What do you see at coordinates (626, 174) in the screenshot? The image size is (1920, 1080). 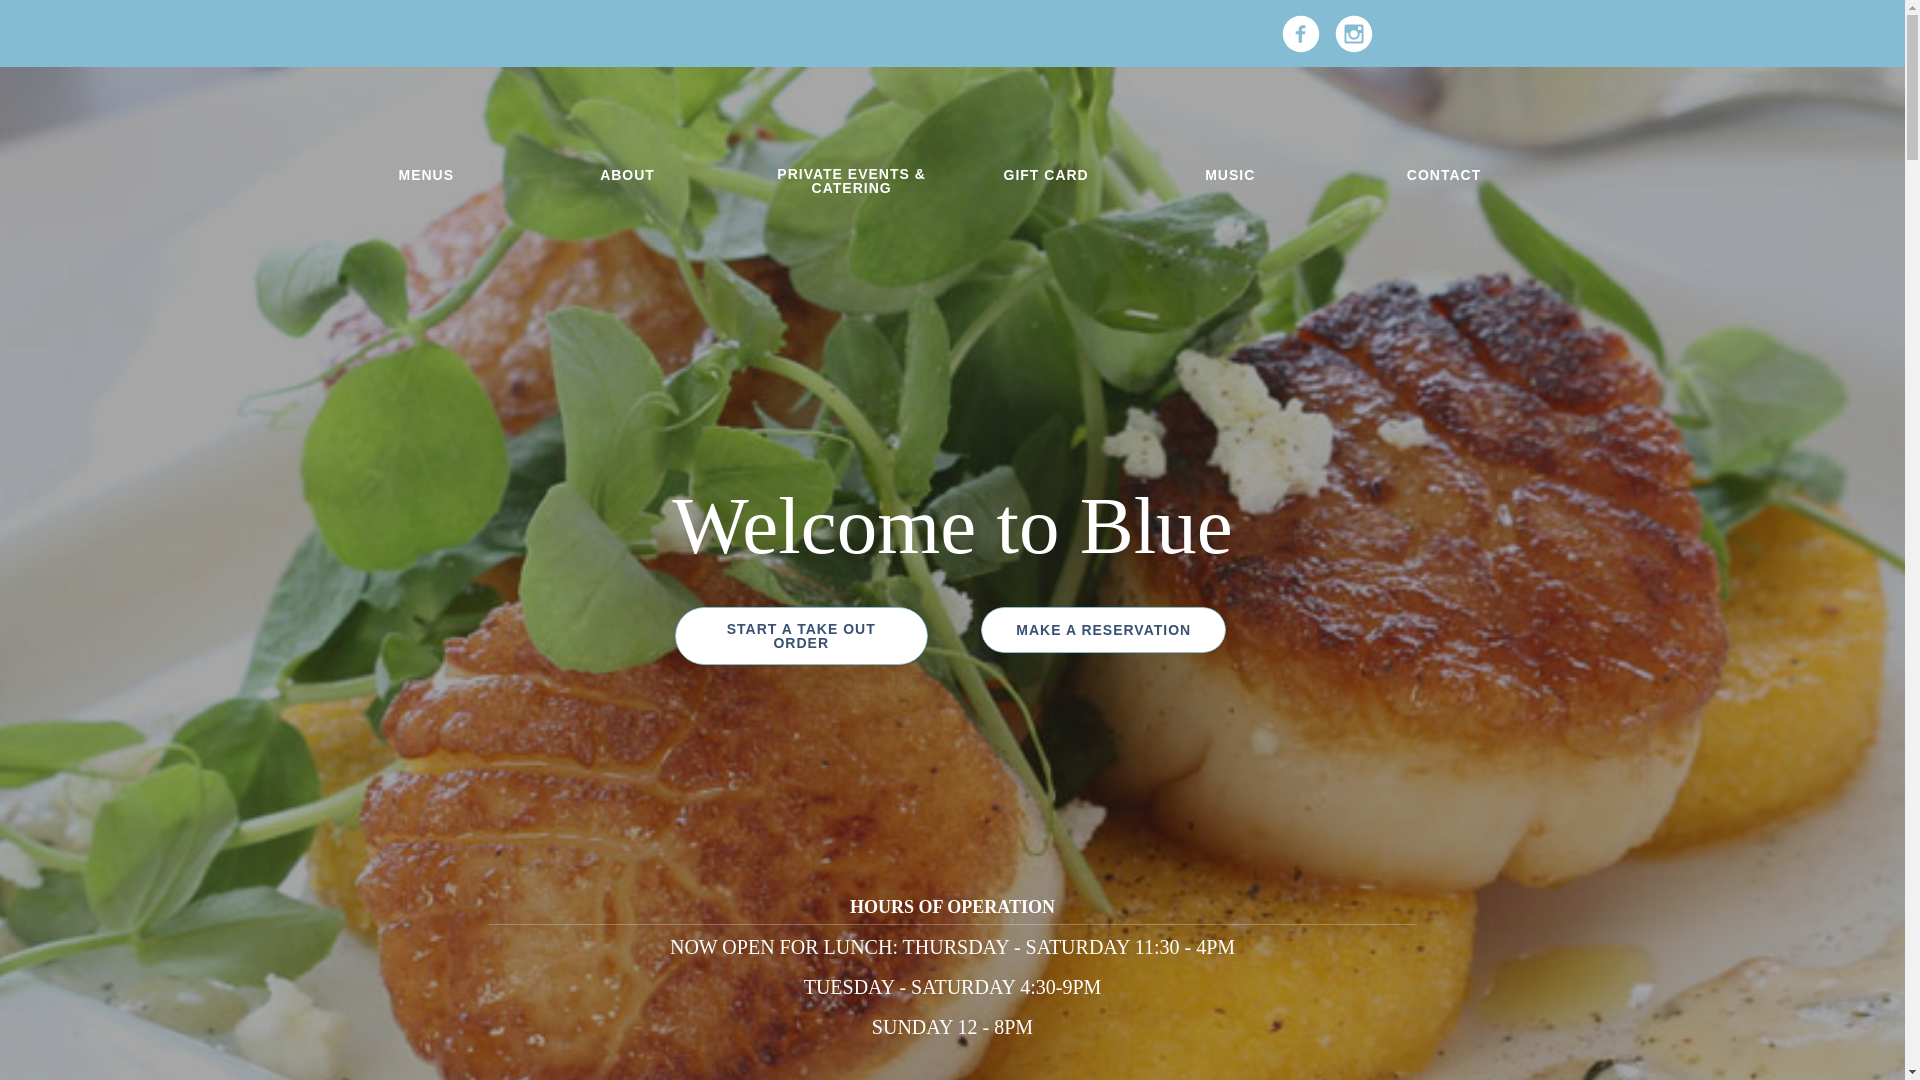 I see `ABOUT` at bounding box center [626, 174].